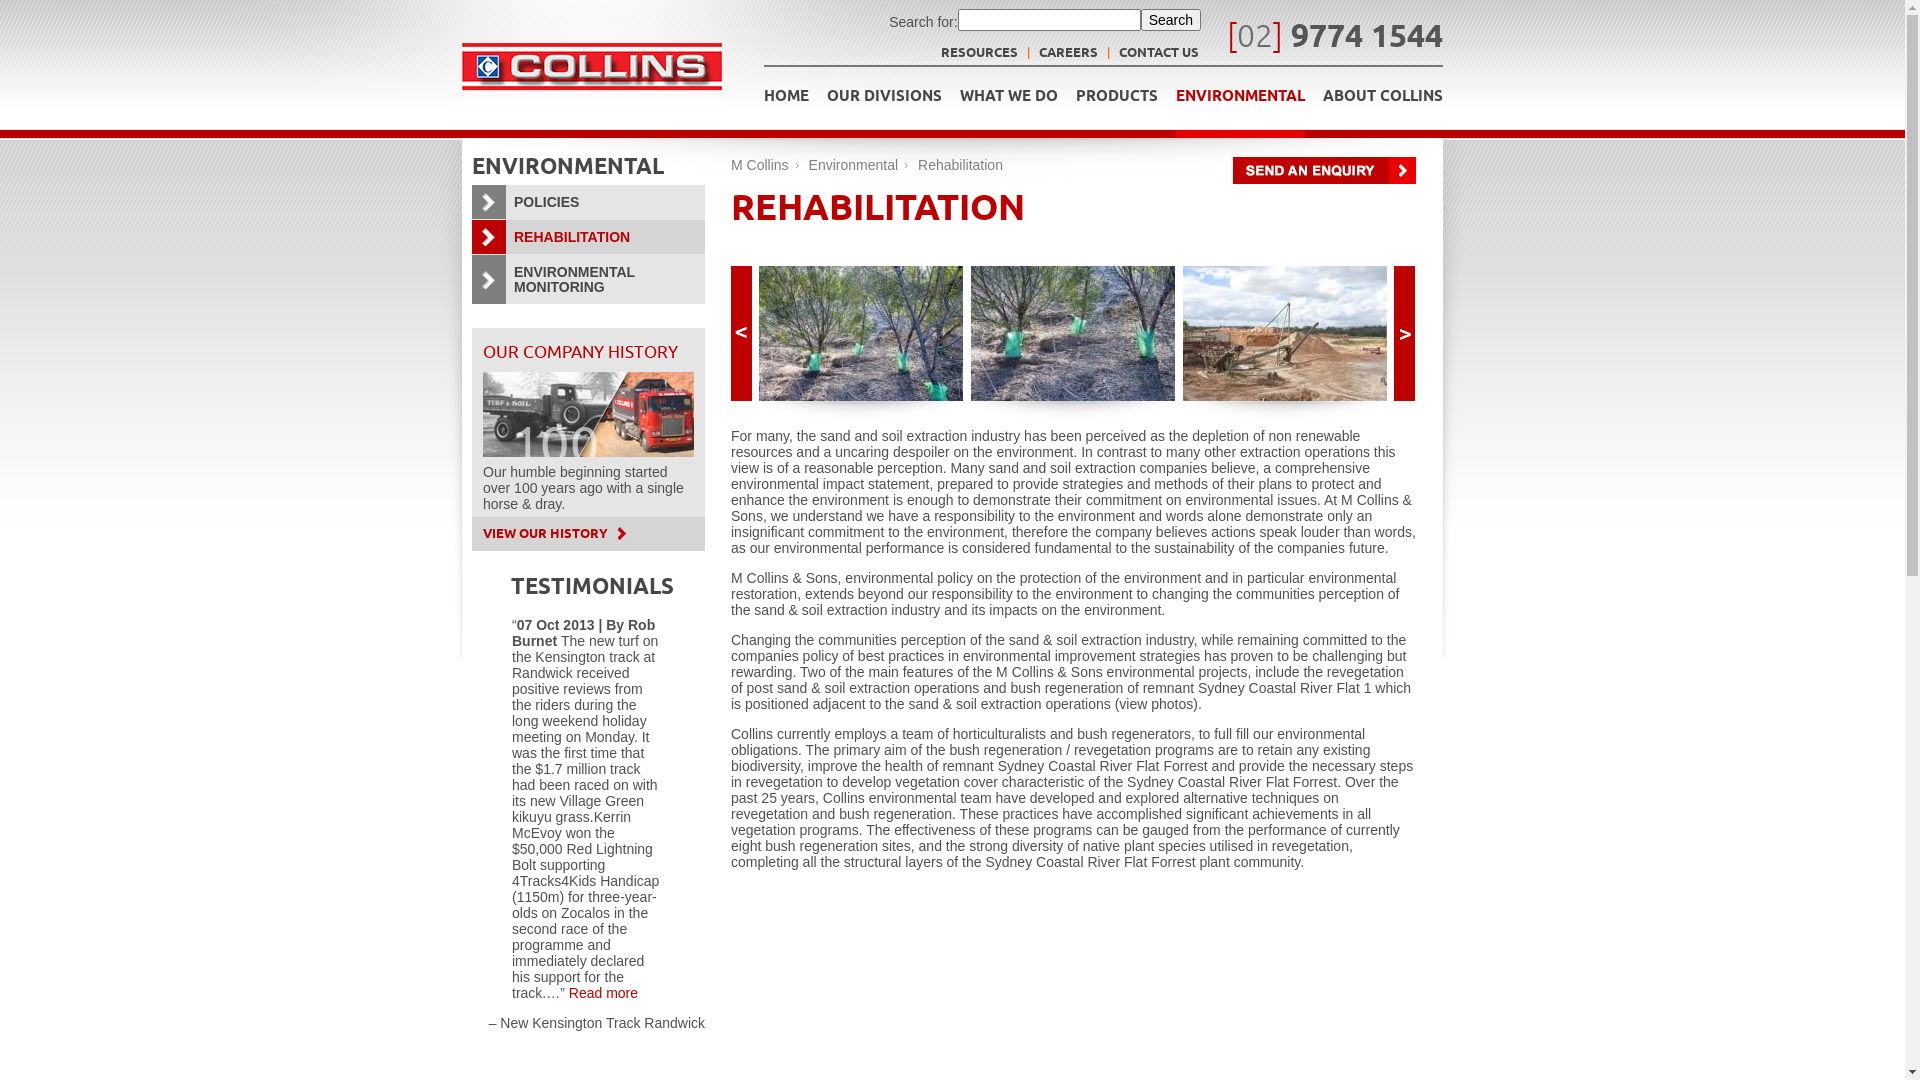  Describe the element at coordinates (1404, 334) in the screenshot. I see `next` at that location.